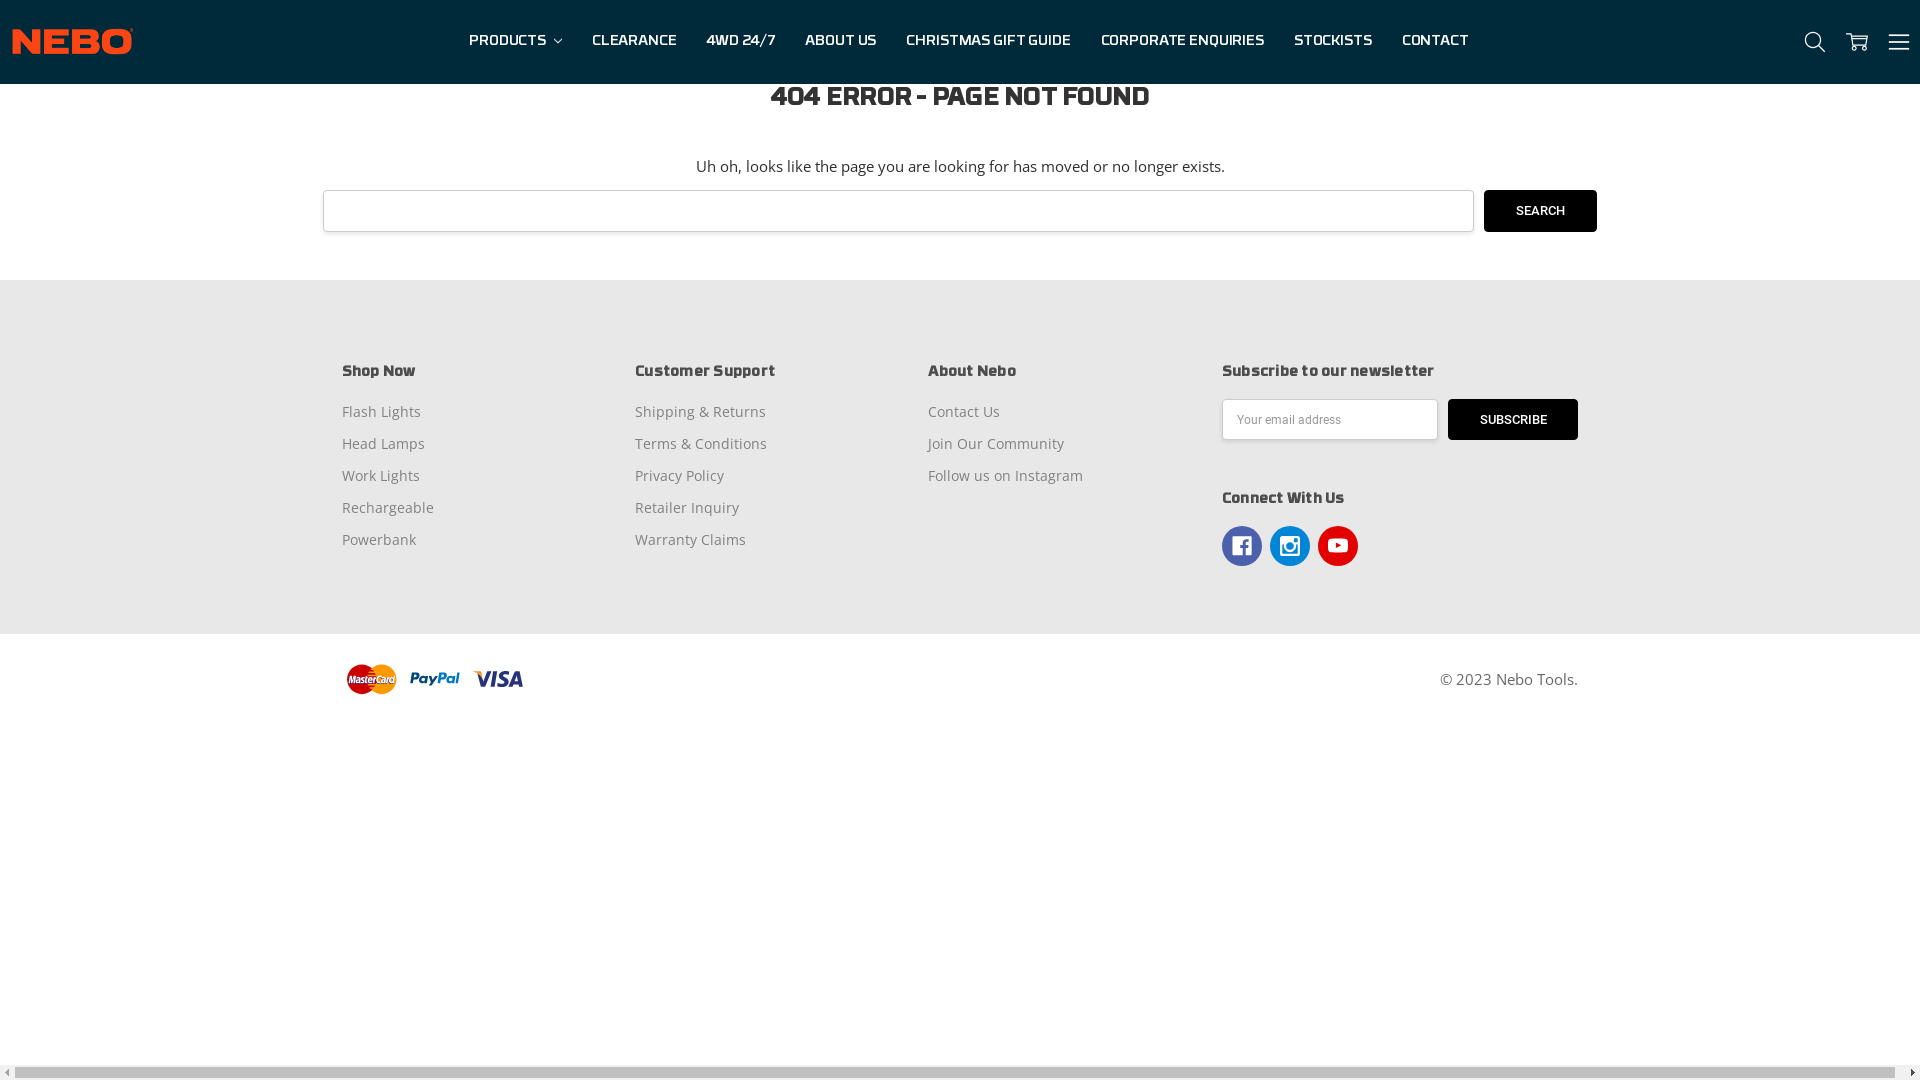 Image resolution: width=1920 pixels, height=1080 pixels. What do you see at coordinates (988, 42) in the screenshot?
I see `CHRISTMAS GIFT GUIDE` at bounding box center [988, 42].